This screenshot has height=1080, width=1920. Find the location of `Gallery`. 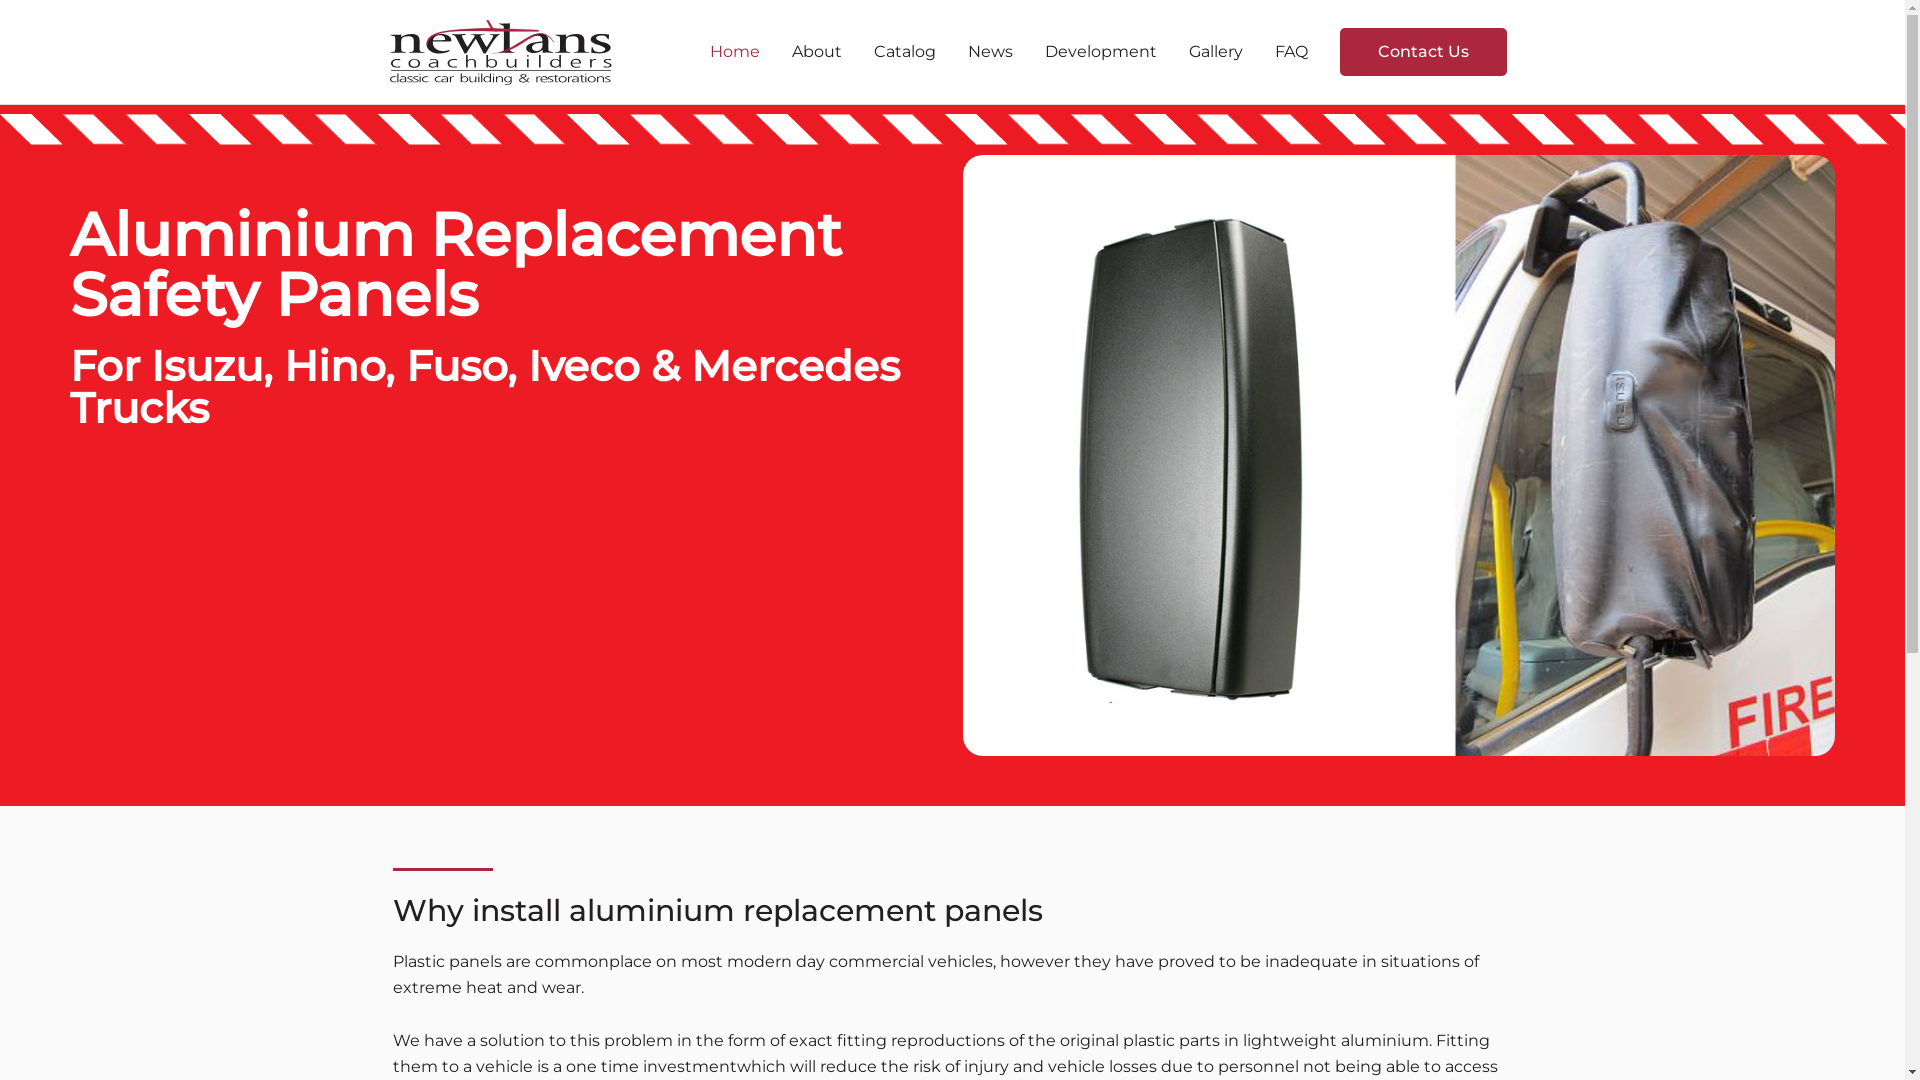

Gallery is located at coordinates (1215, 52).